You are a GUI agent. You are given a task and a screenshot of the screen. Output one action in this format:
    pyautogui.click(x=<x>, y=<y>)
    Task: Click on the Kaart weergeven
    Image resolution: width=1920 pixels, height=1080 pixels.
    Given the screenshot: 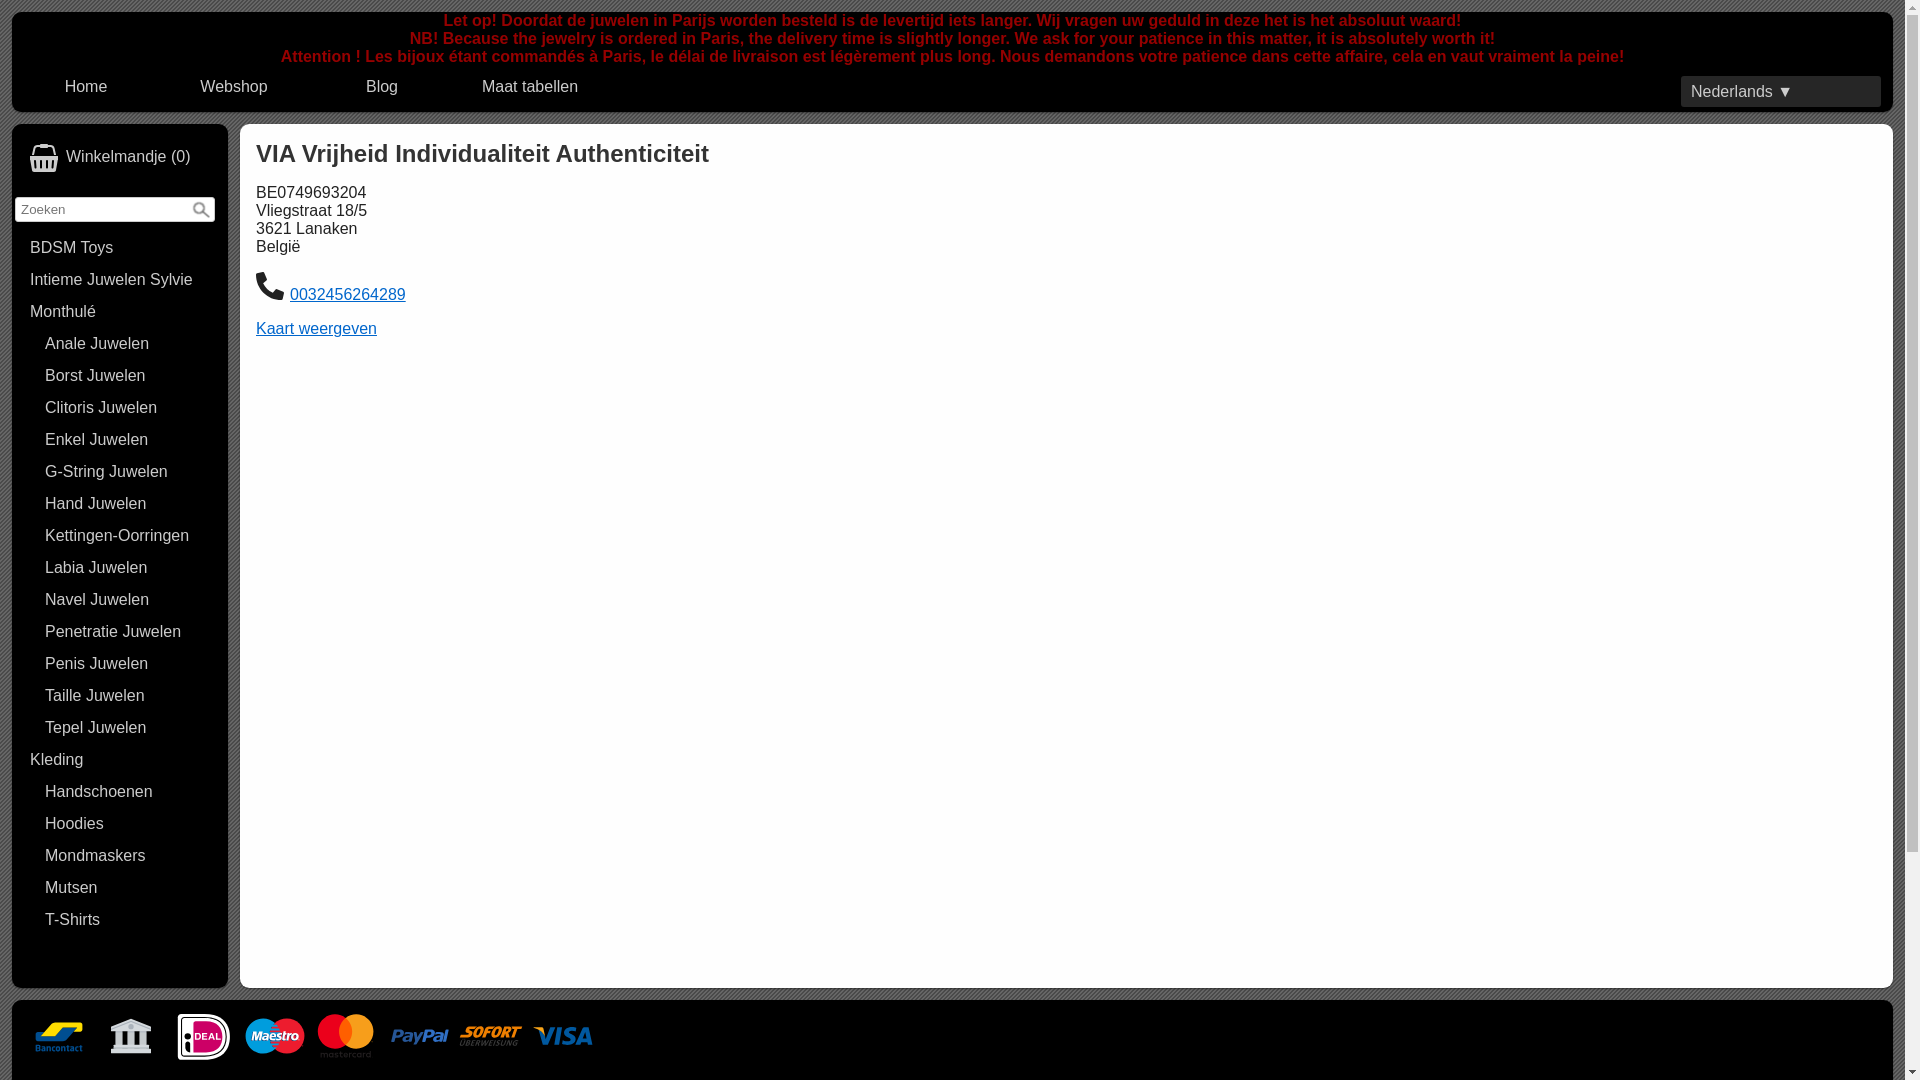 What is the action you would take?
    pyautogui.click(x=316, y=328)
    